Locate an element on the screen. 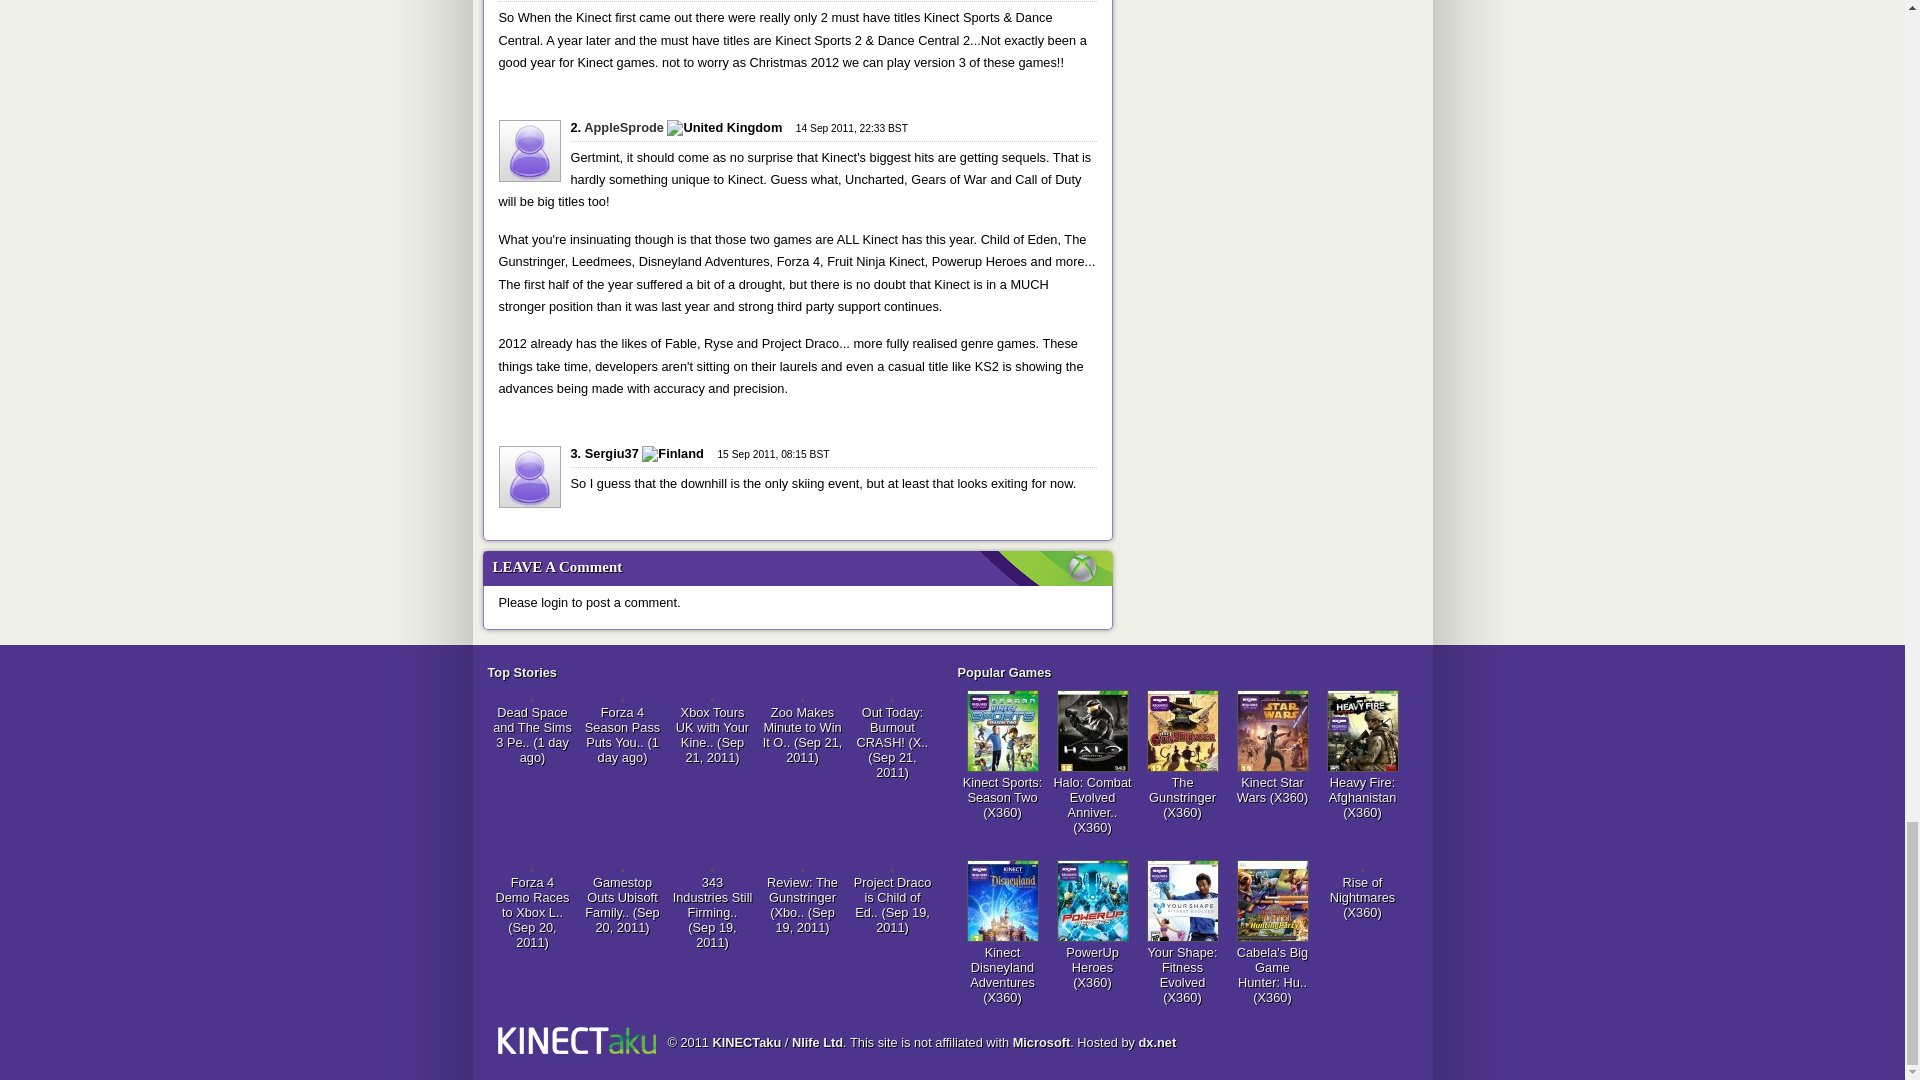 The image size is (1920, 1080). Microsoft is located at coordinates (1042, 1042).